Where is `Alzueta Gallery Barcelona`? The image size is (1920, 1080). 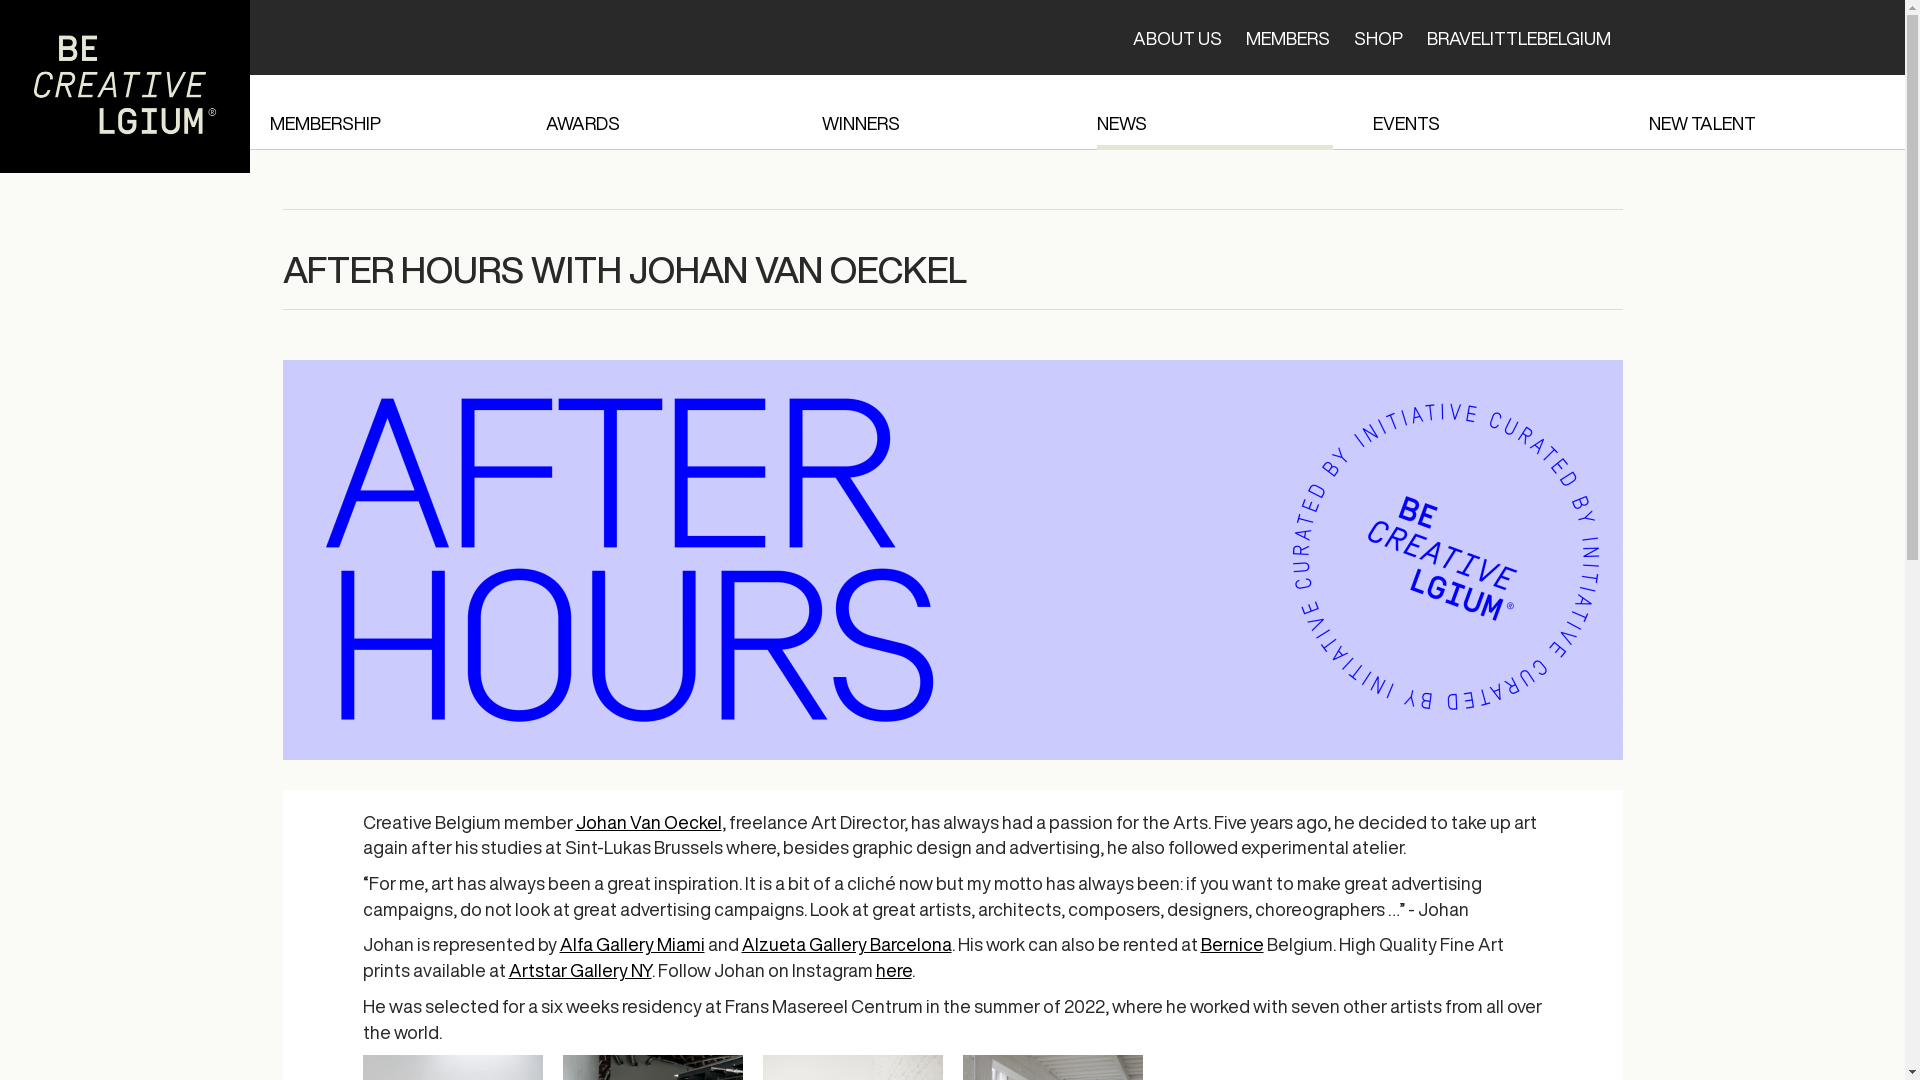
Alzueta Gallery Barcelona is located at coordinates (847, 944).